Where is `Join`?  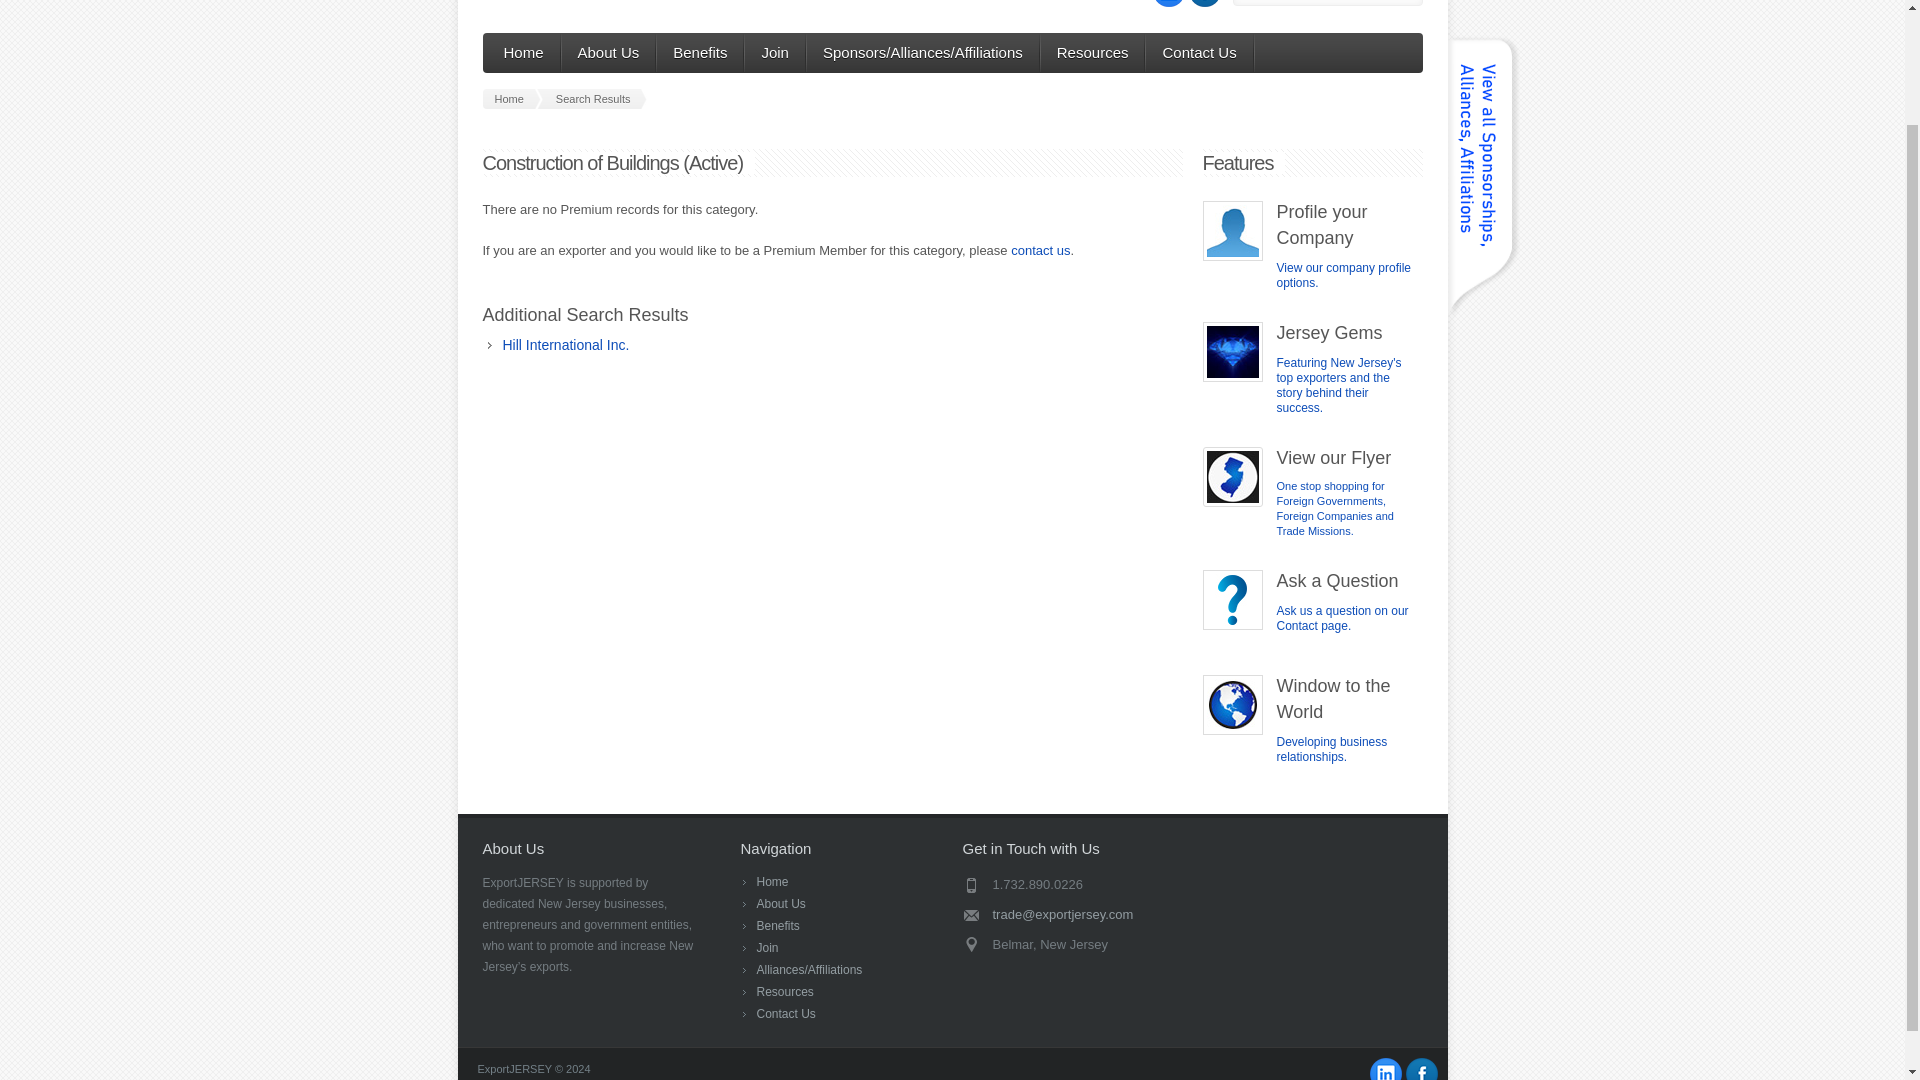
Join is located at coordinates (774, 53).